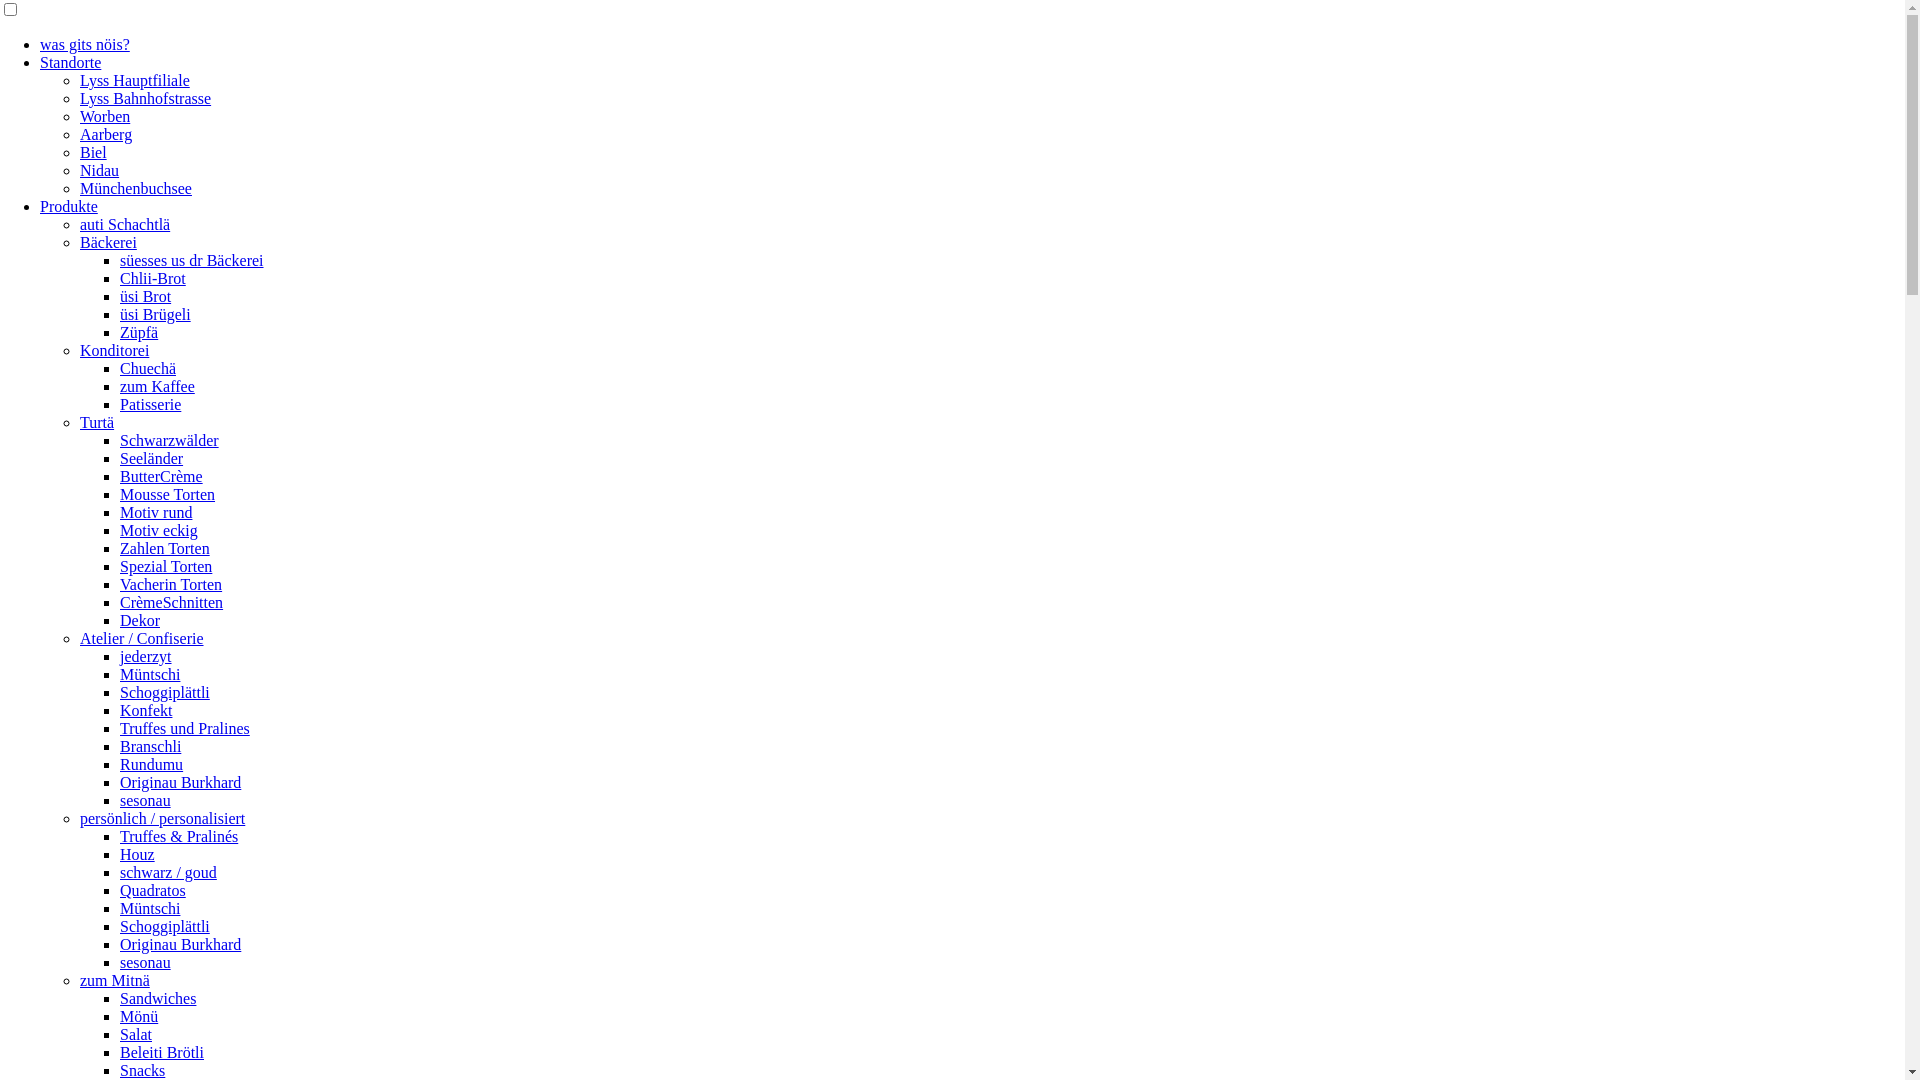 Image resolution: width=1920 pixels, height=1080 pixels. Describe the element at coordinates (136, 1034) in the screenshot. I see `Salat` at that location.